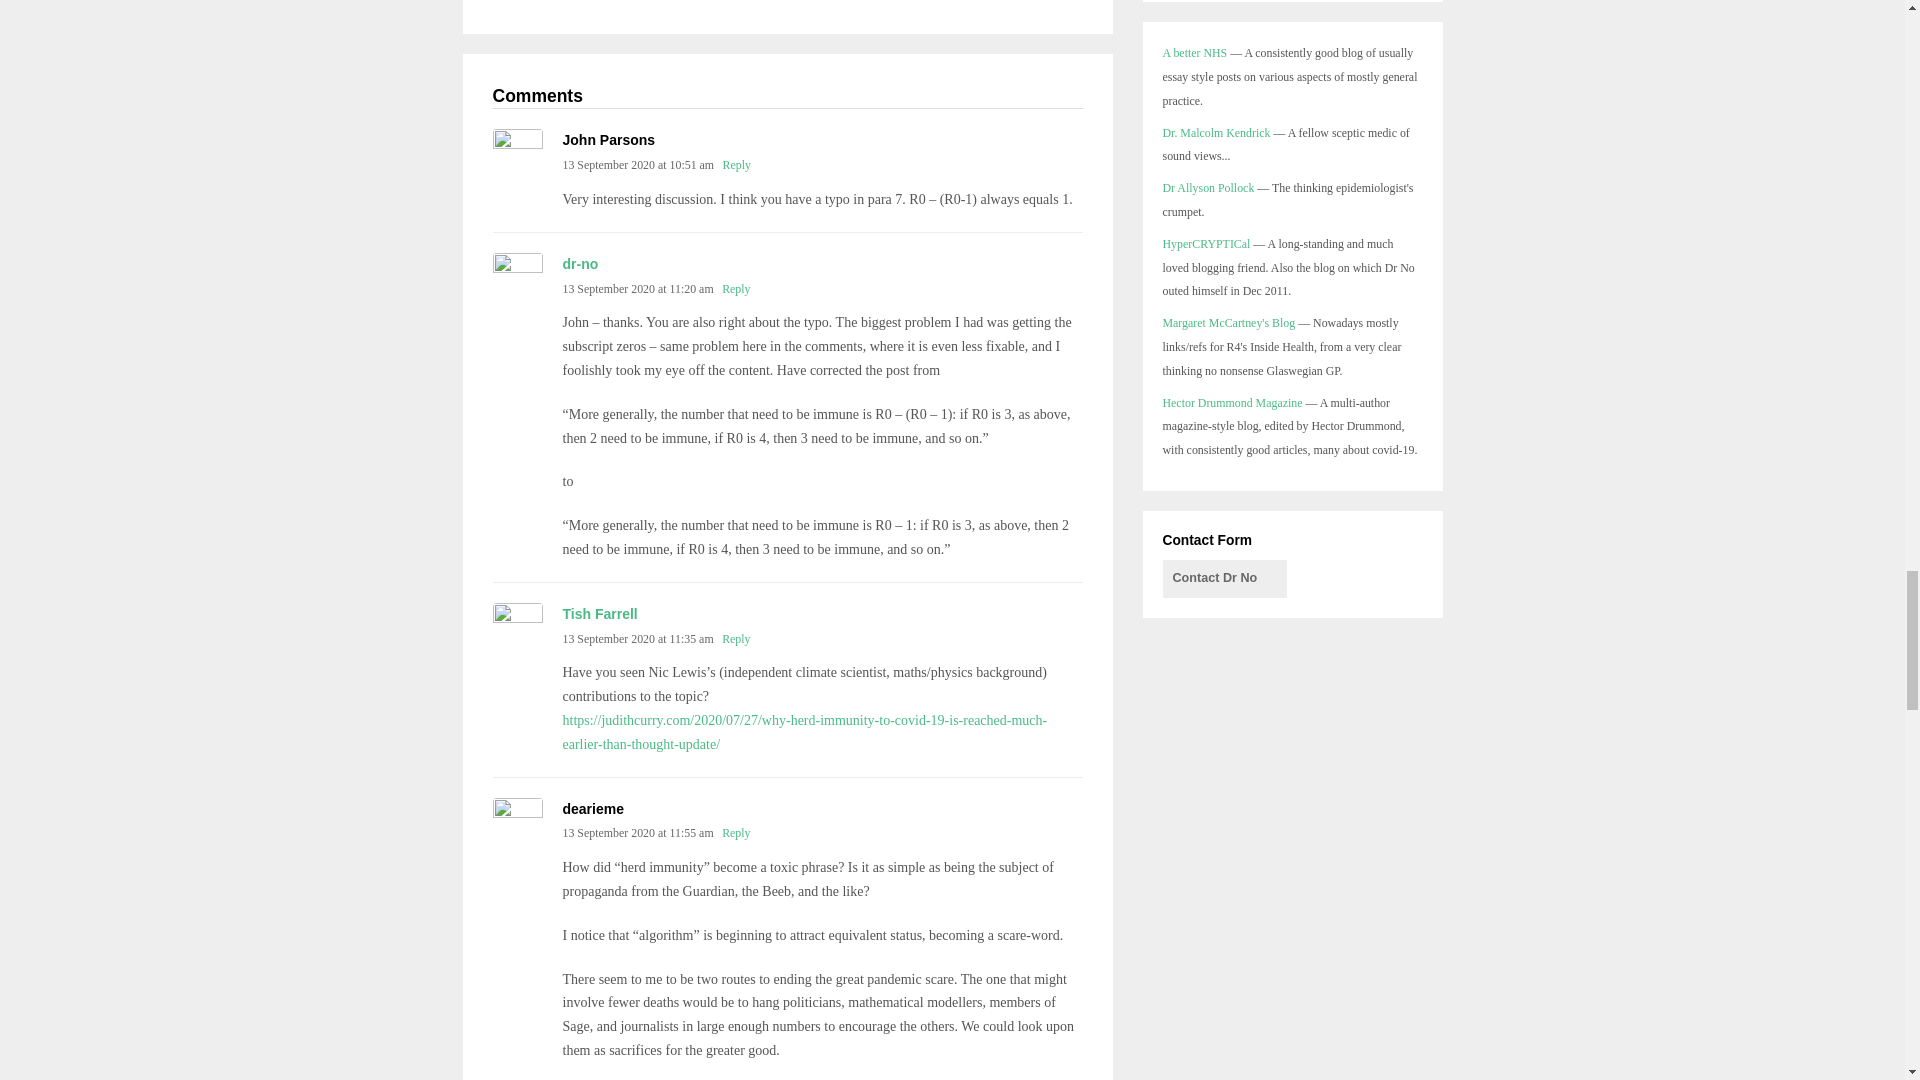 The height and width of the screenshot is (1080, 1920). I want to click on Reply, so click(736, 288).